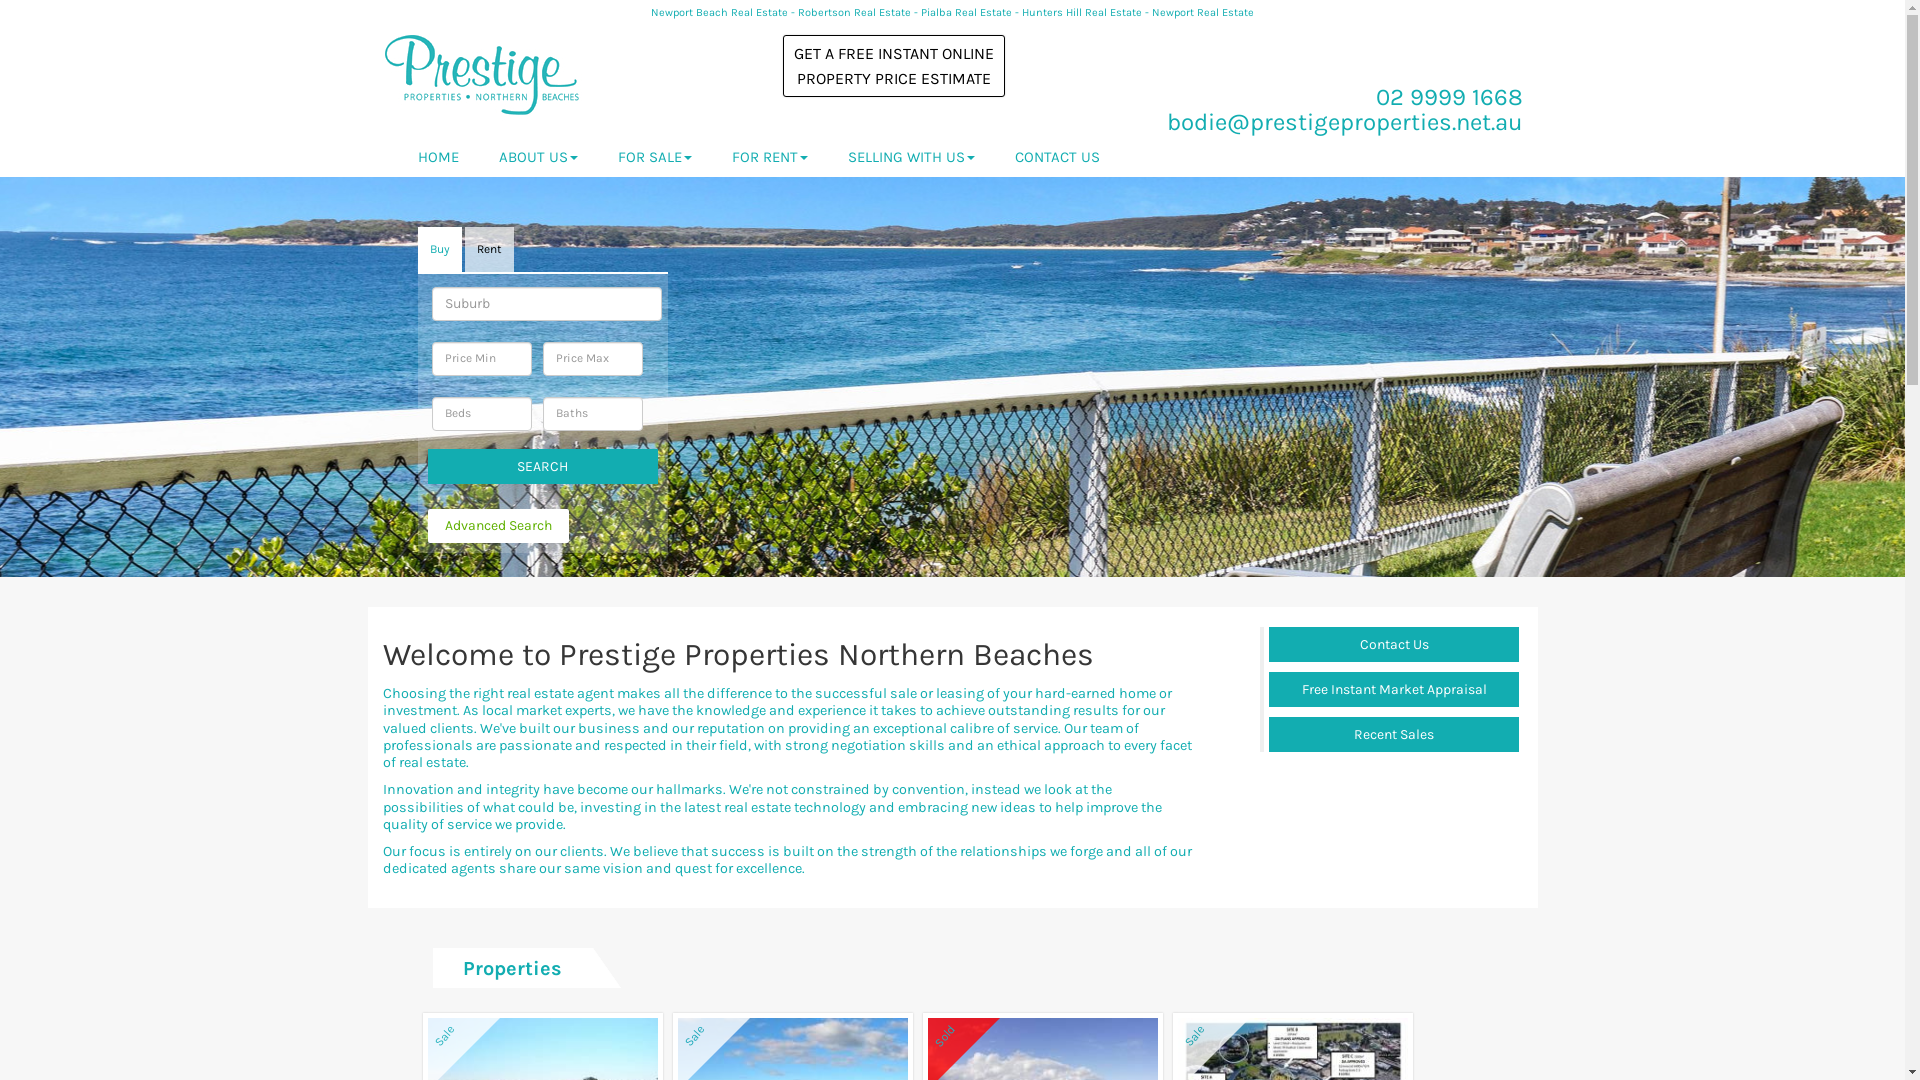 This screenshot has height=1080, width=1920. What do you see at coordinates (893, 66) in the screenshot?
I see `GET A FREE INSTANT ONLINE
PROPERTY PRICE ESTIMATE` at bounding box center [893, 66].